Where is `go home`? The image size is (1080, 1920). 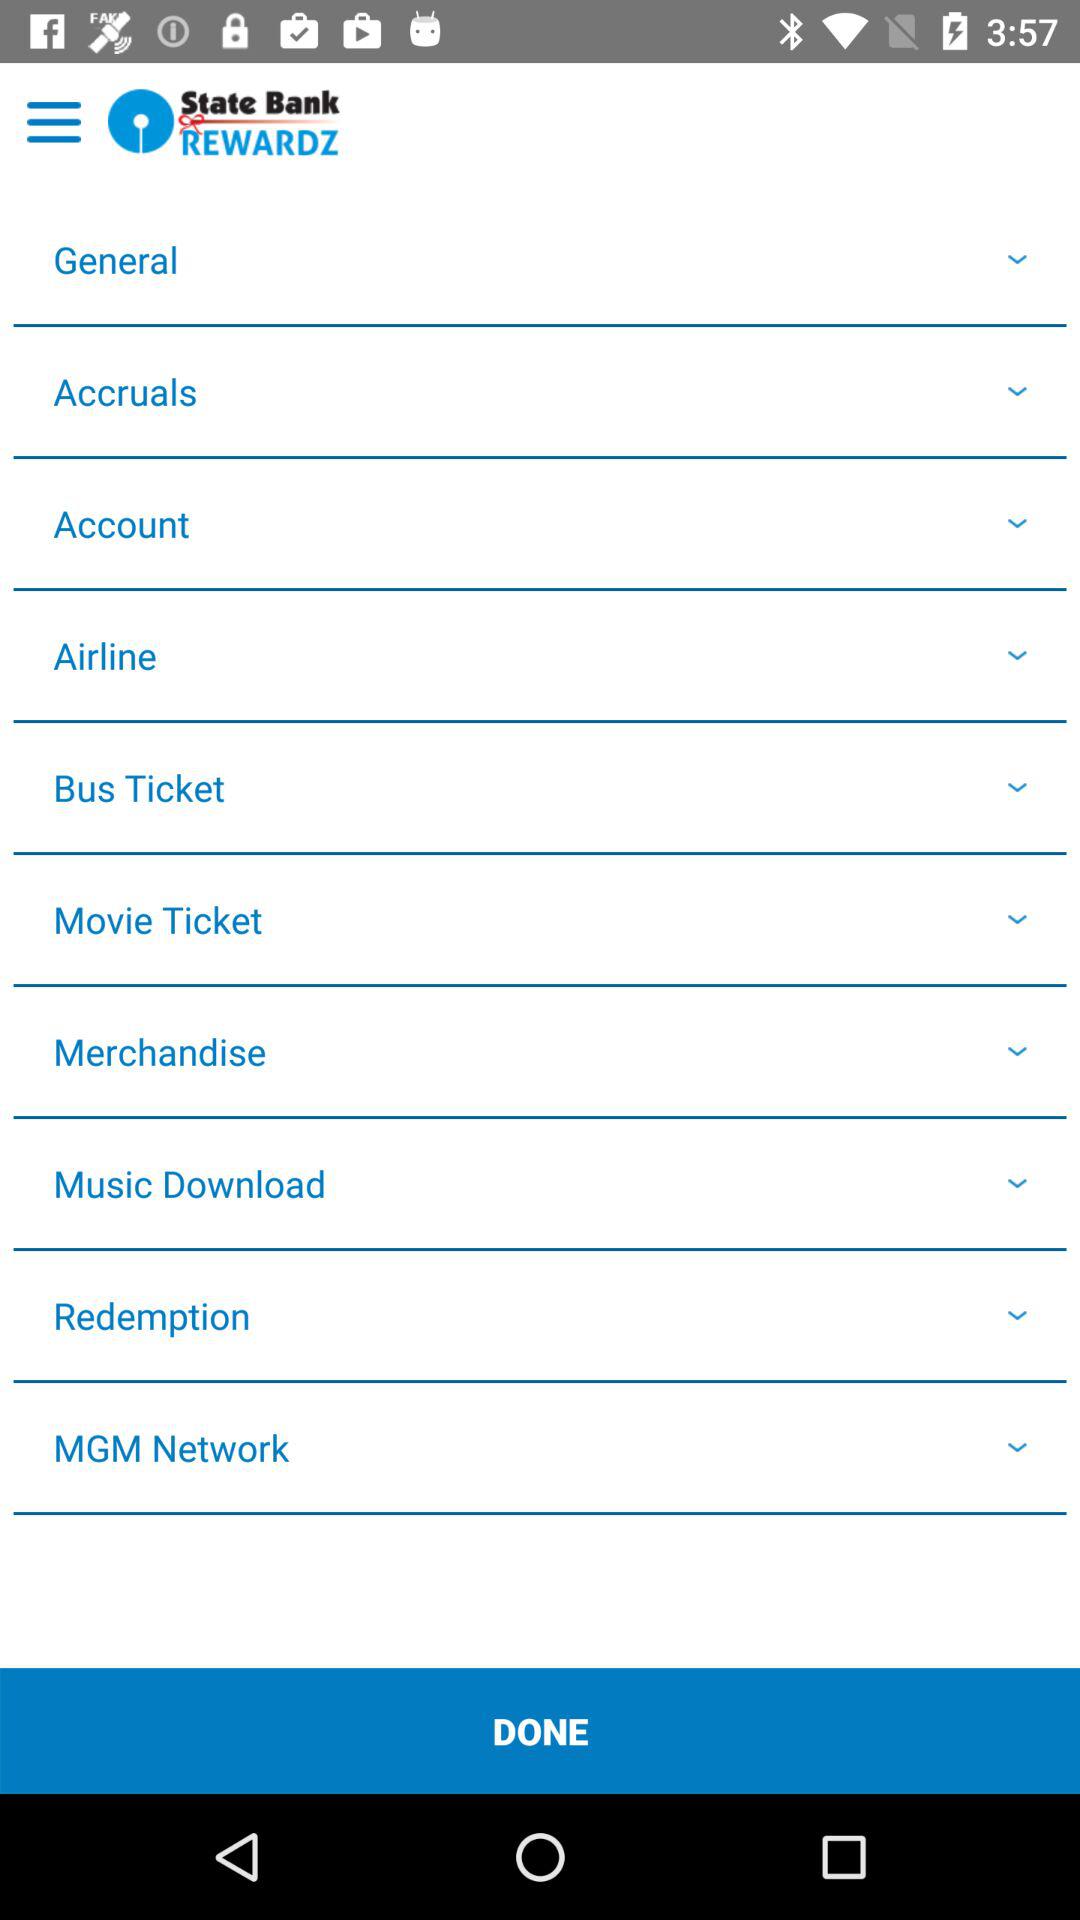 go home is located at coordinates (224, 122).